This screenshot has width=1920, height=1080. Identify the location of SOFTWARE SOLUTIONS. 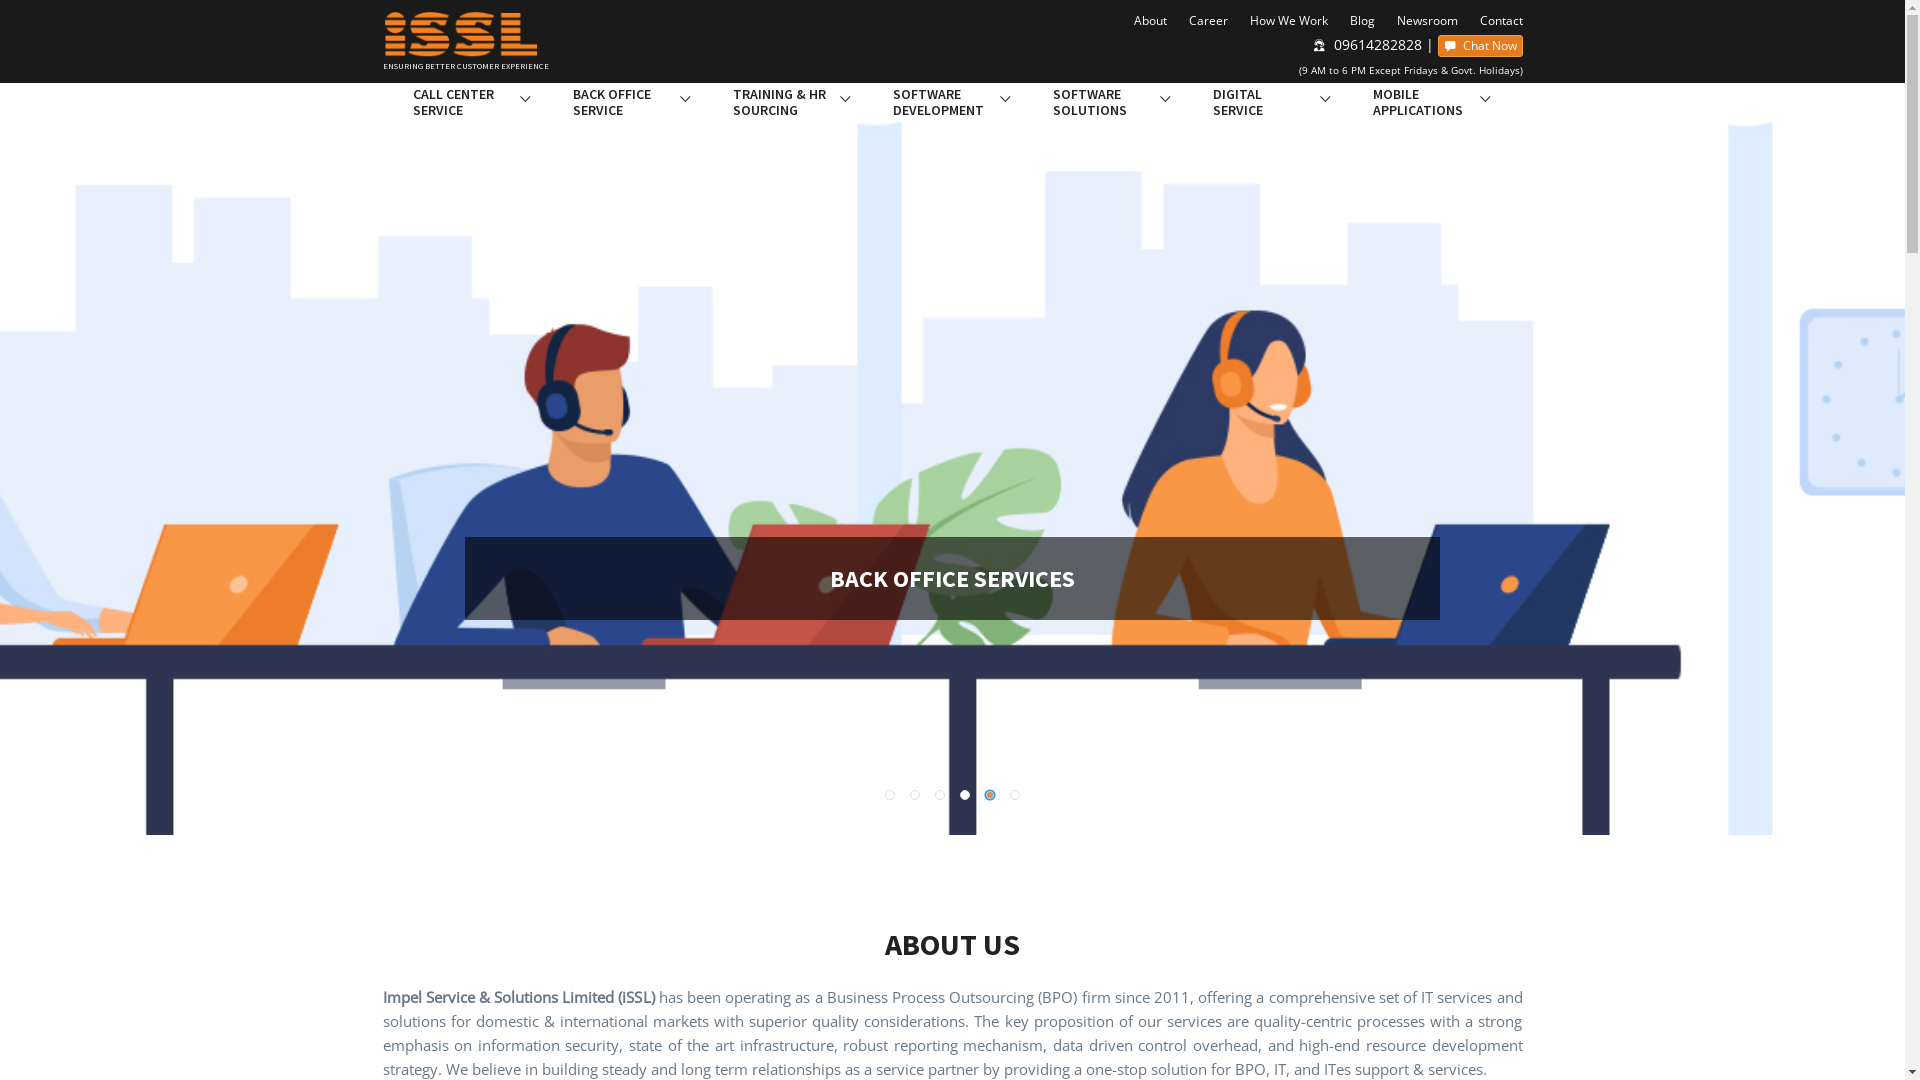
(1102, 102).